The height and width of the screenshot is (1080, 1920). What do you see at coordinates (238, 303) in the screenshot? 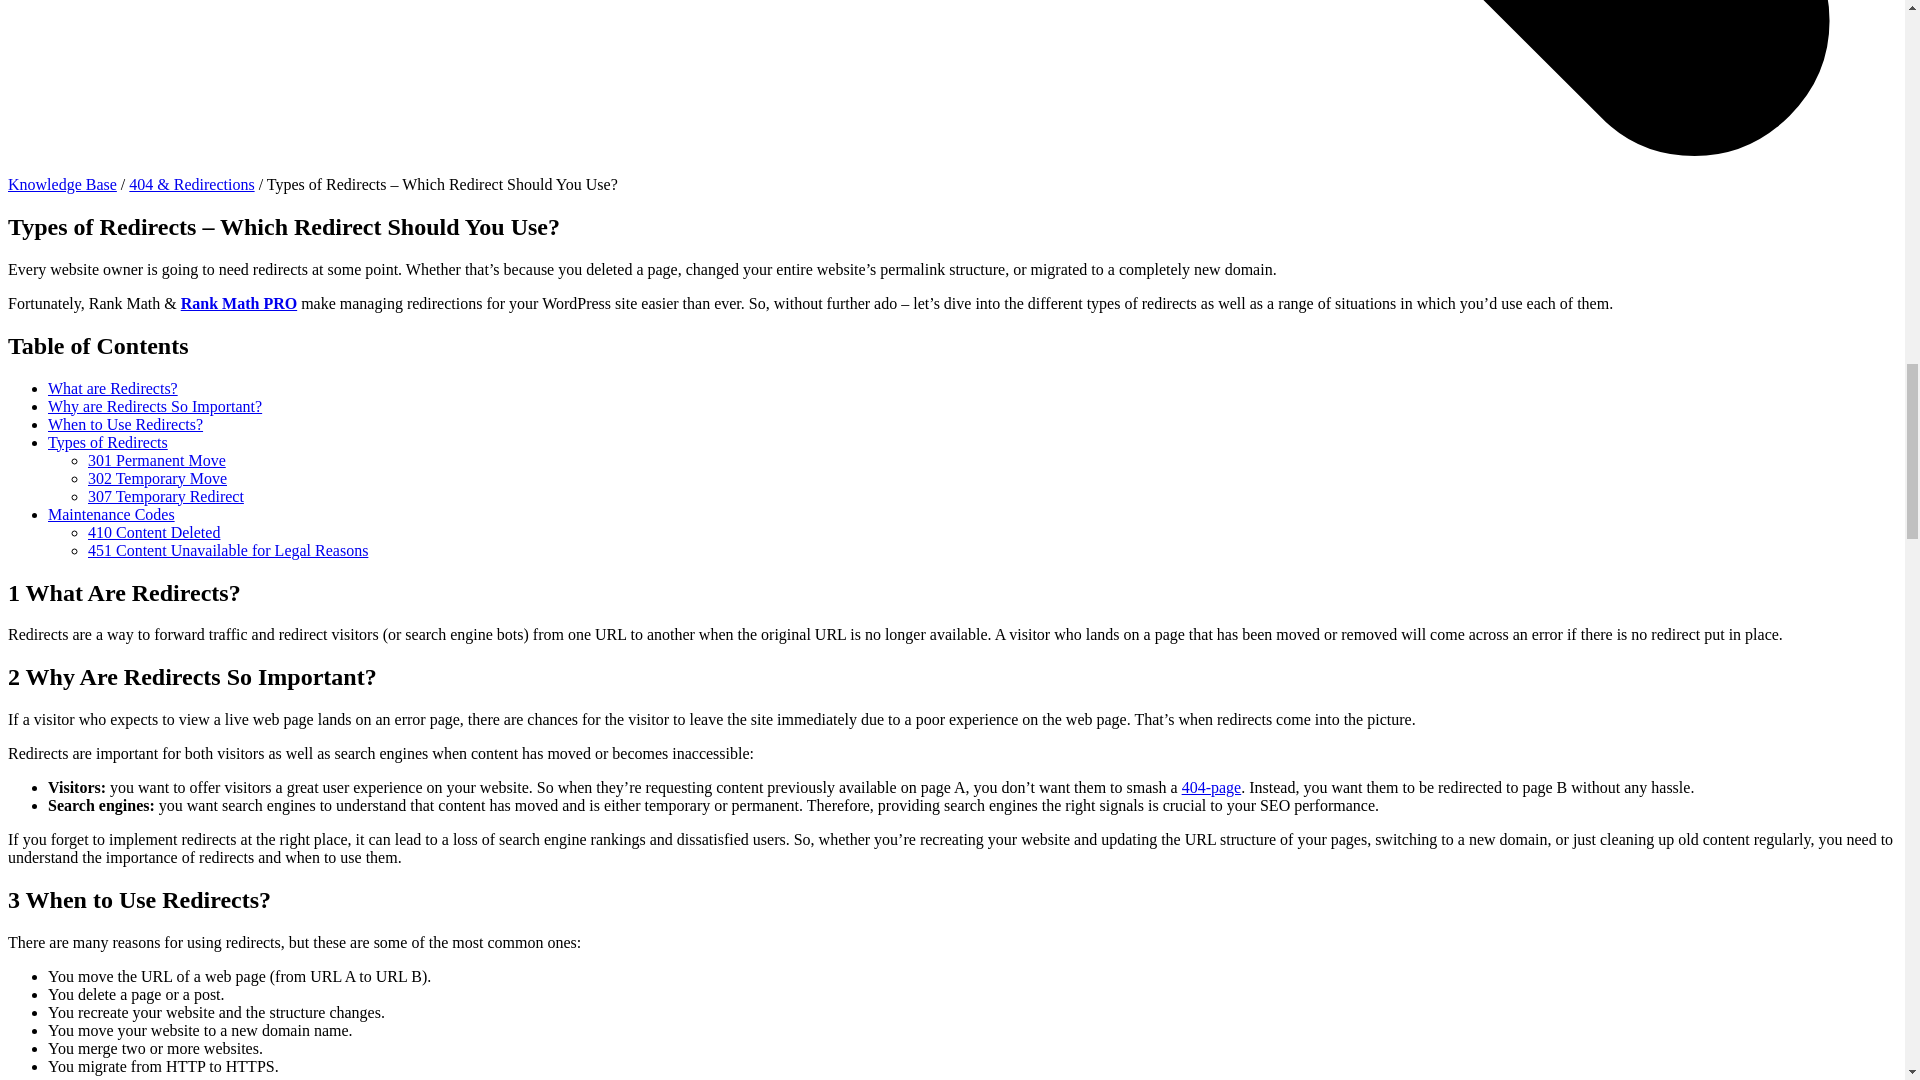
I see `Rank Math PRO` at bounding box center [238, 303].